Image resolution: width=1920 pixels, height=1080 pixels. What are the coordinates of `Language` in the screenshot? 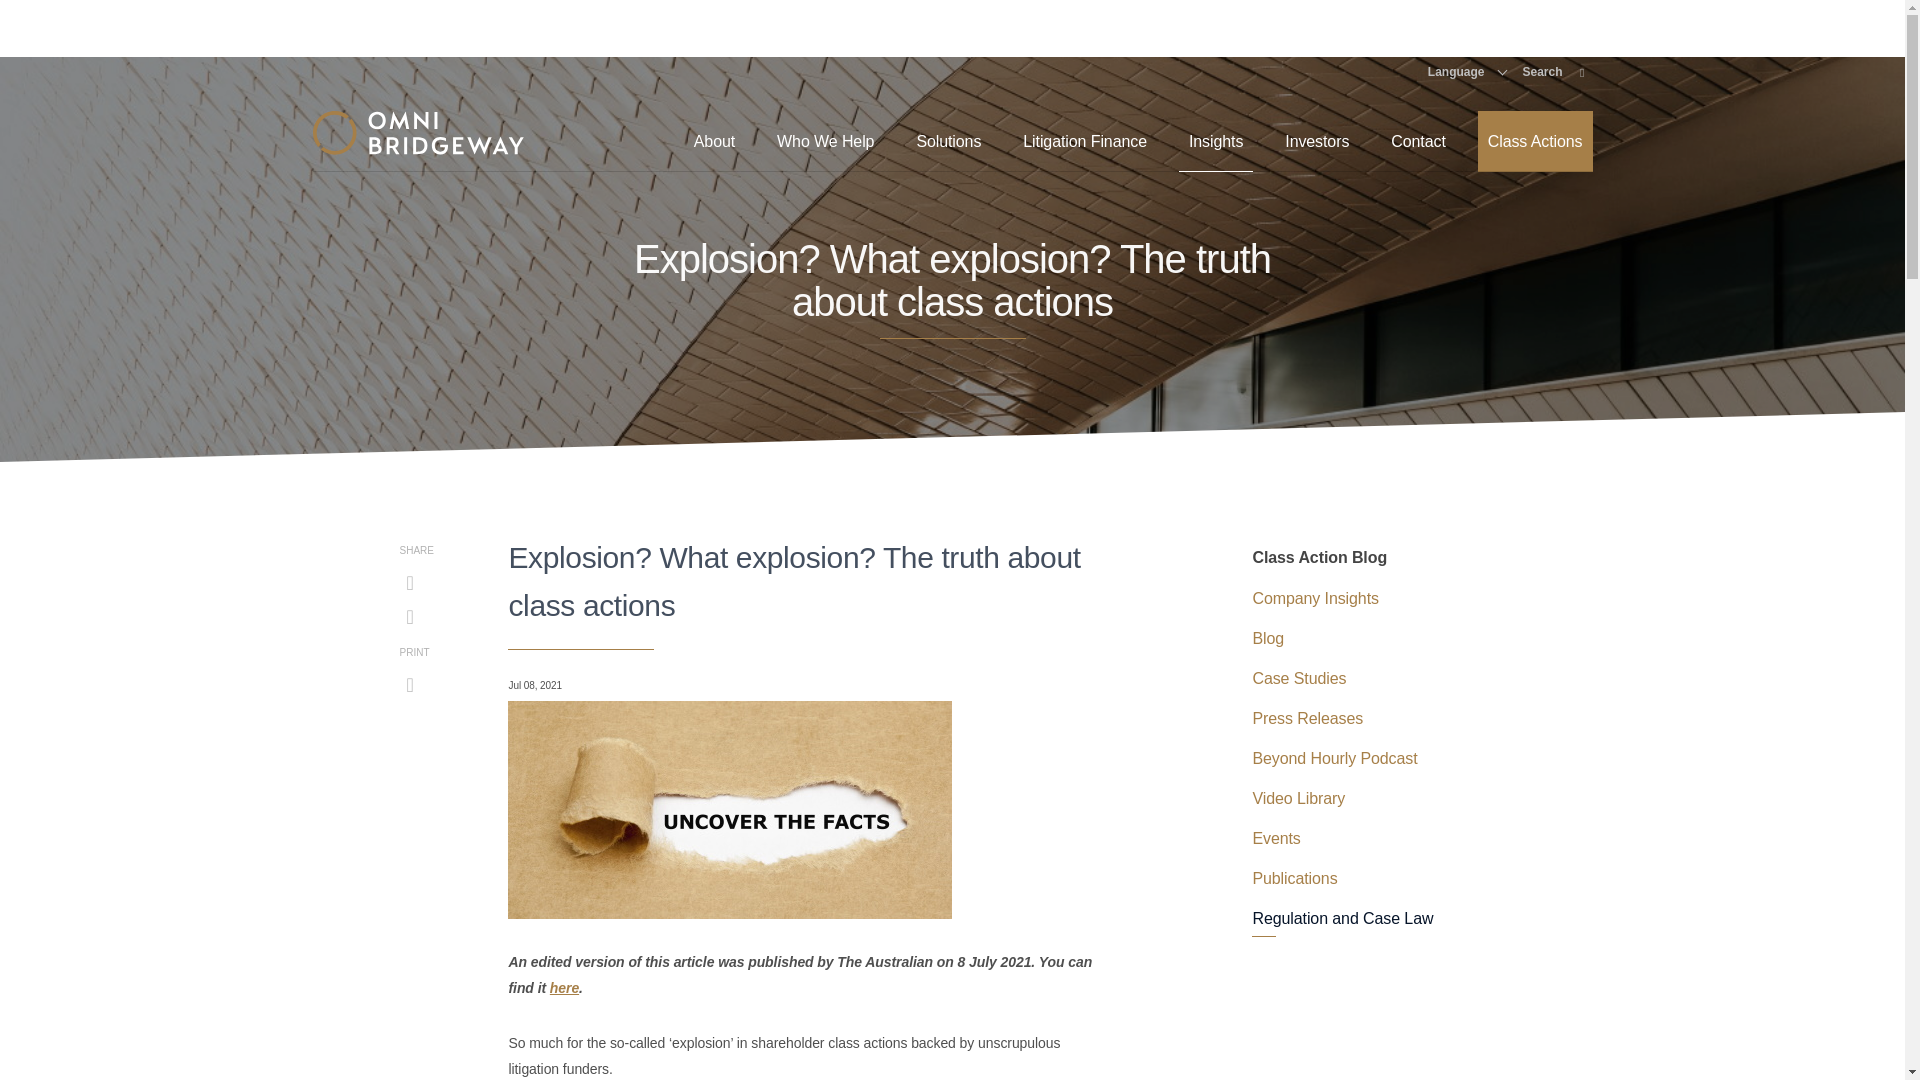 It's located at (1468, 71).